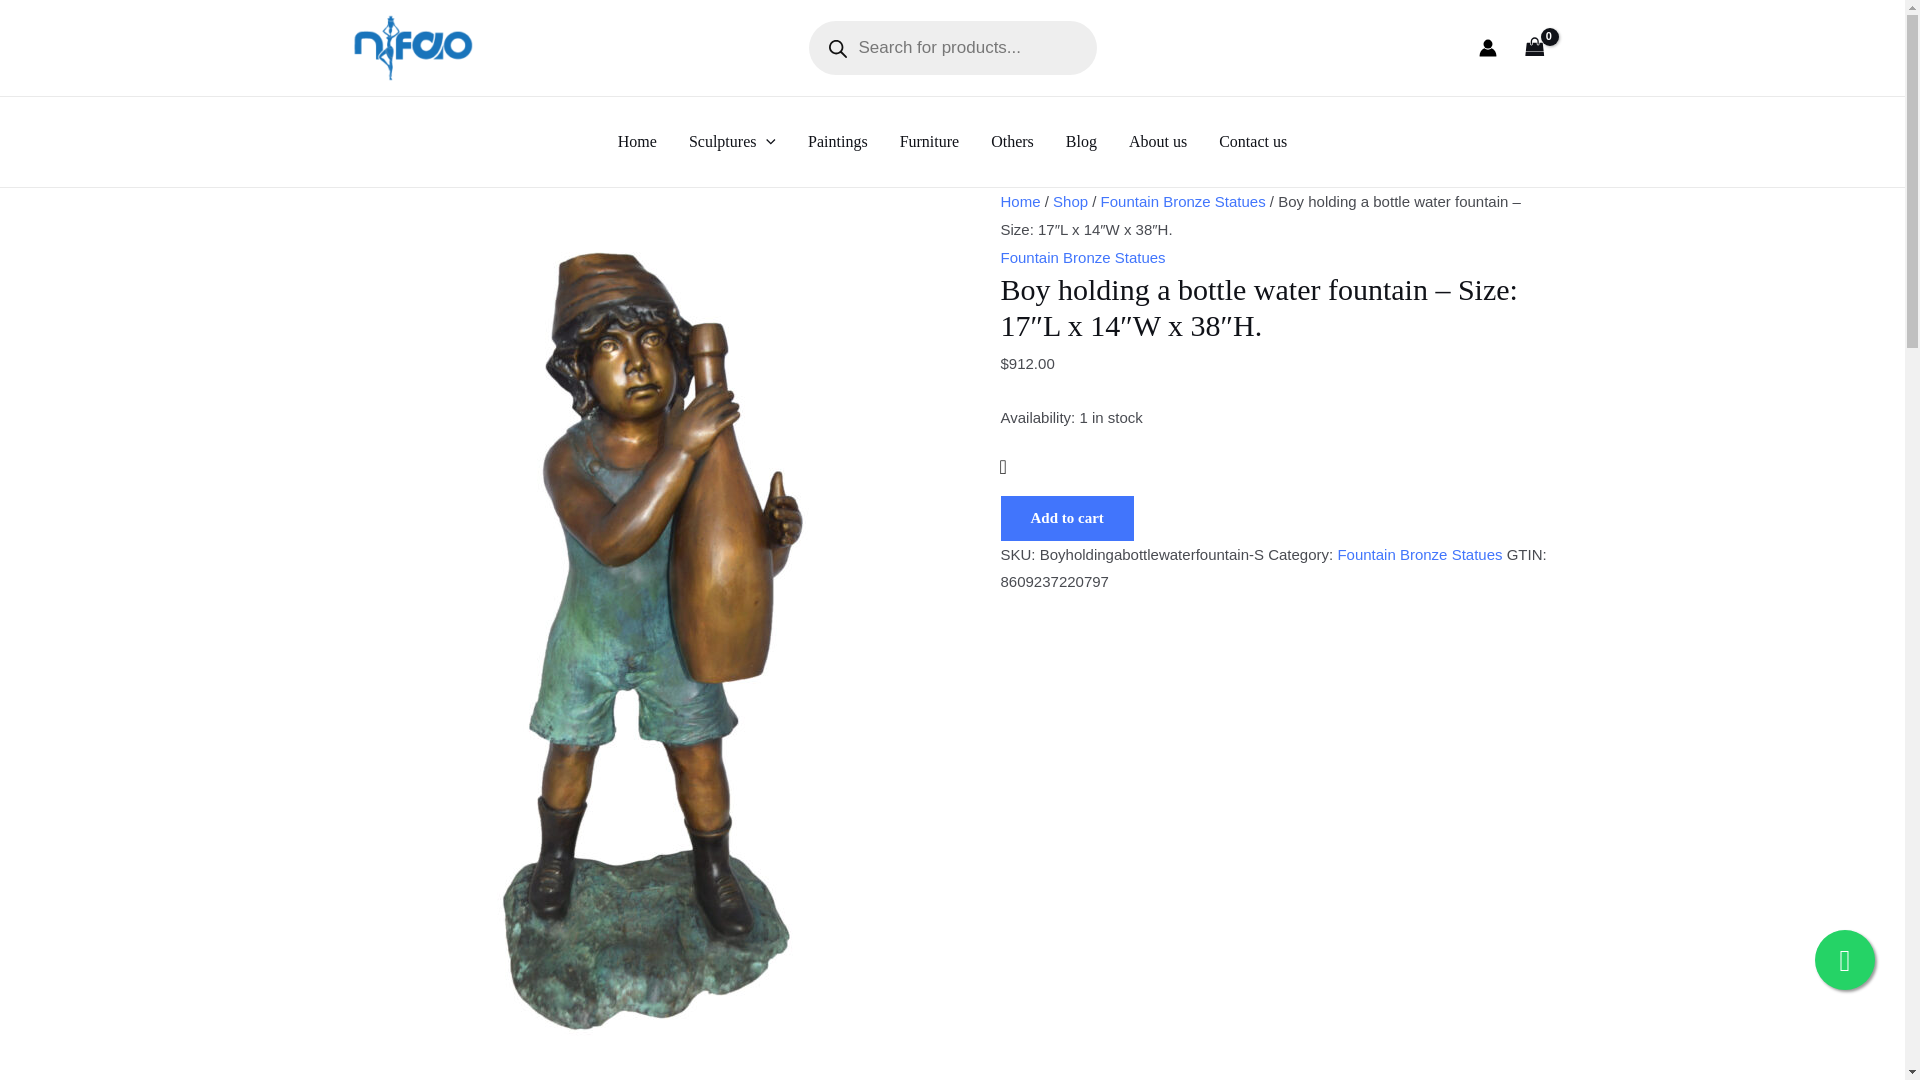  I want to click on Paintings, so click(837, 142).